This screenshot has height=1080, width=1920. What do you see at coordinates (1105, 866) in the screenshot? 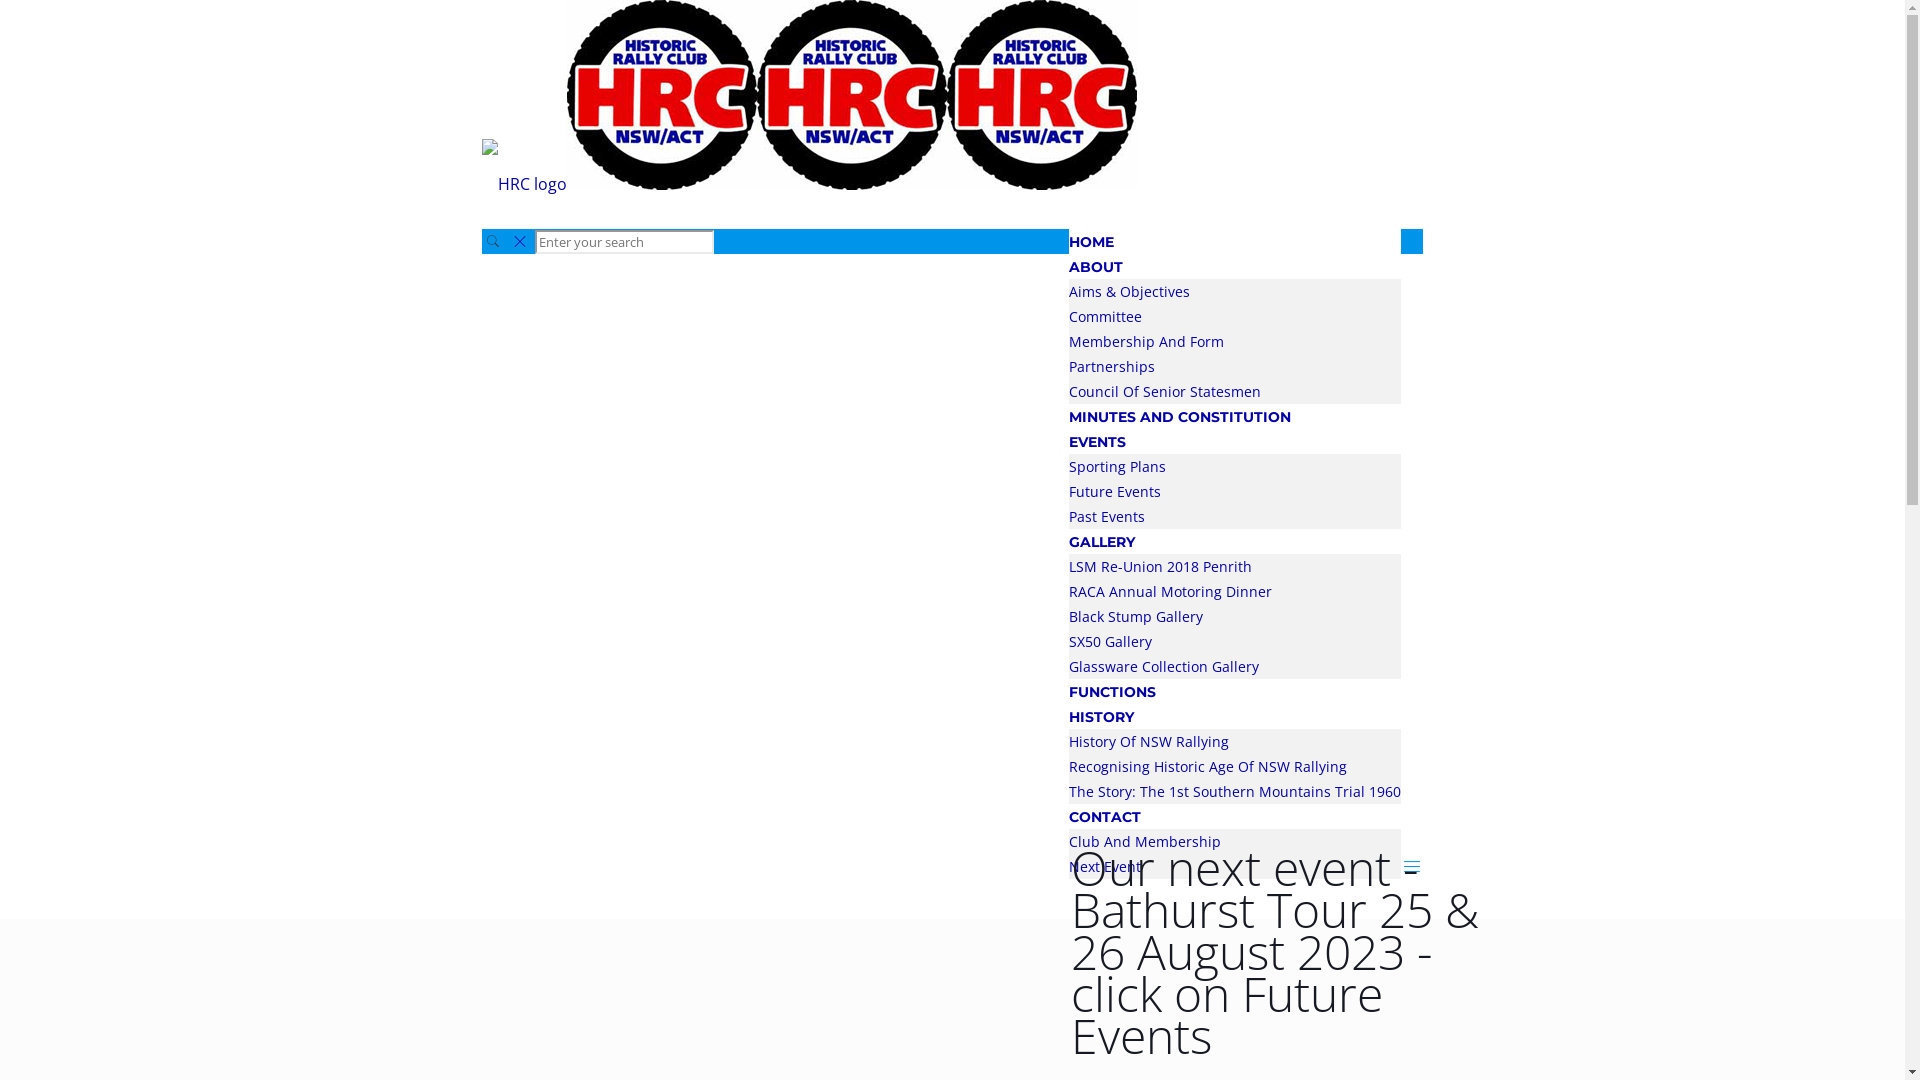
I see `Next Event` at bounding box center [1105, 866].